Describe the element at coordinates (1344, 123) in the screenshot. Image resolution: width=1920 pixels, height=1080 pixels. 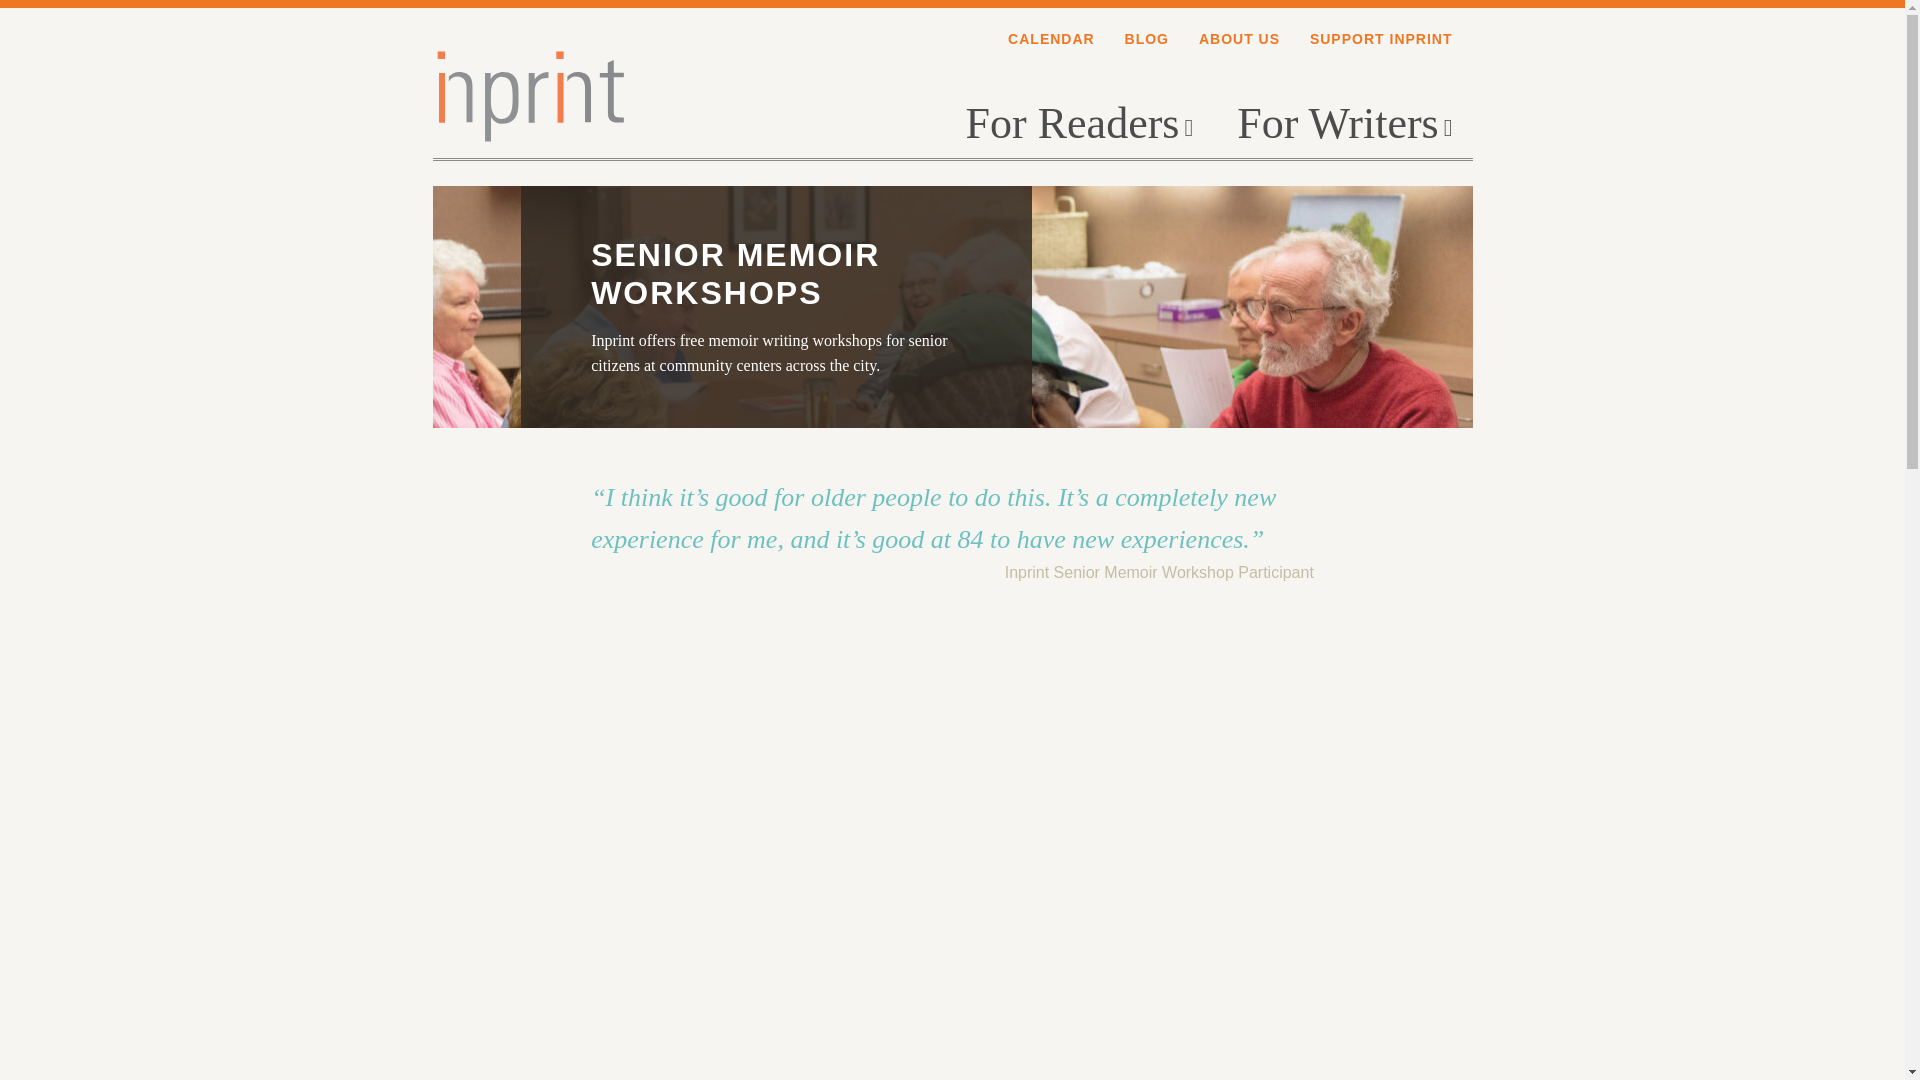
I see `For Writers` at that location.